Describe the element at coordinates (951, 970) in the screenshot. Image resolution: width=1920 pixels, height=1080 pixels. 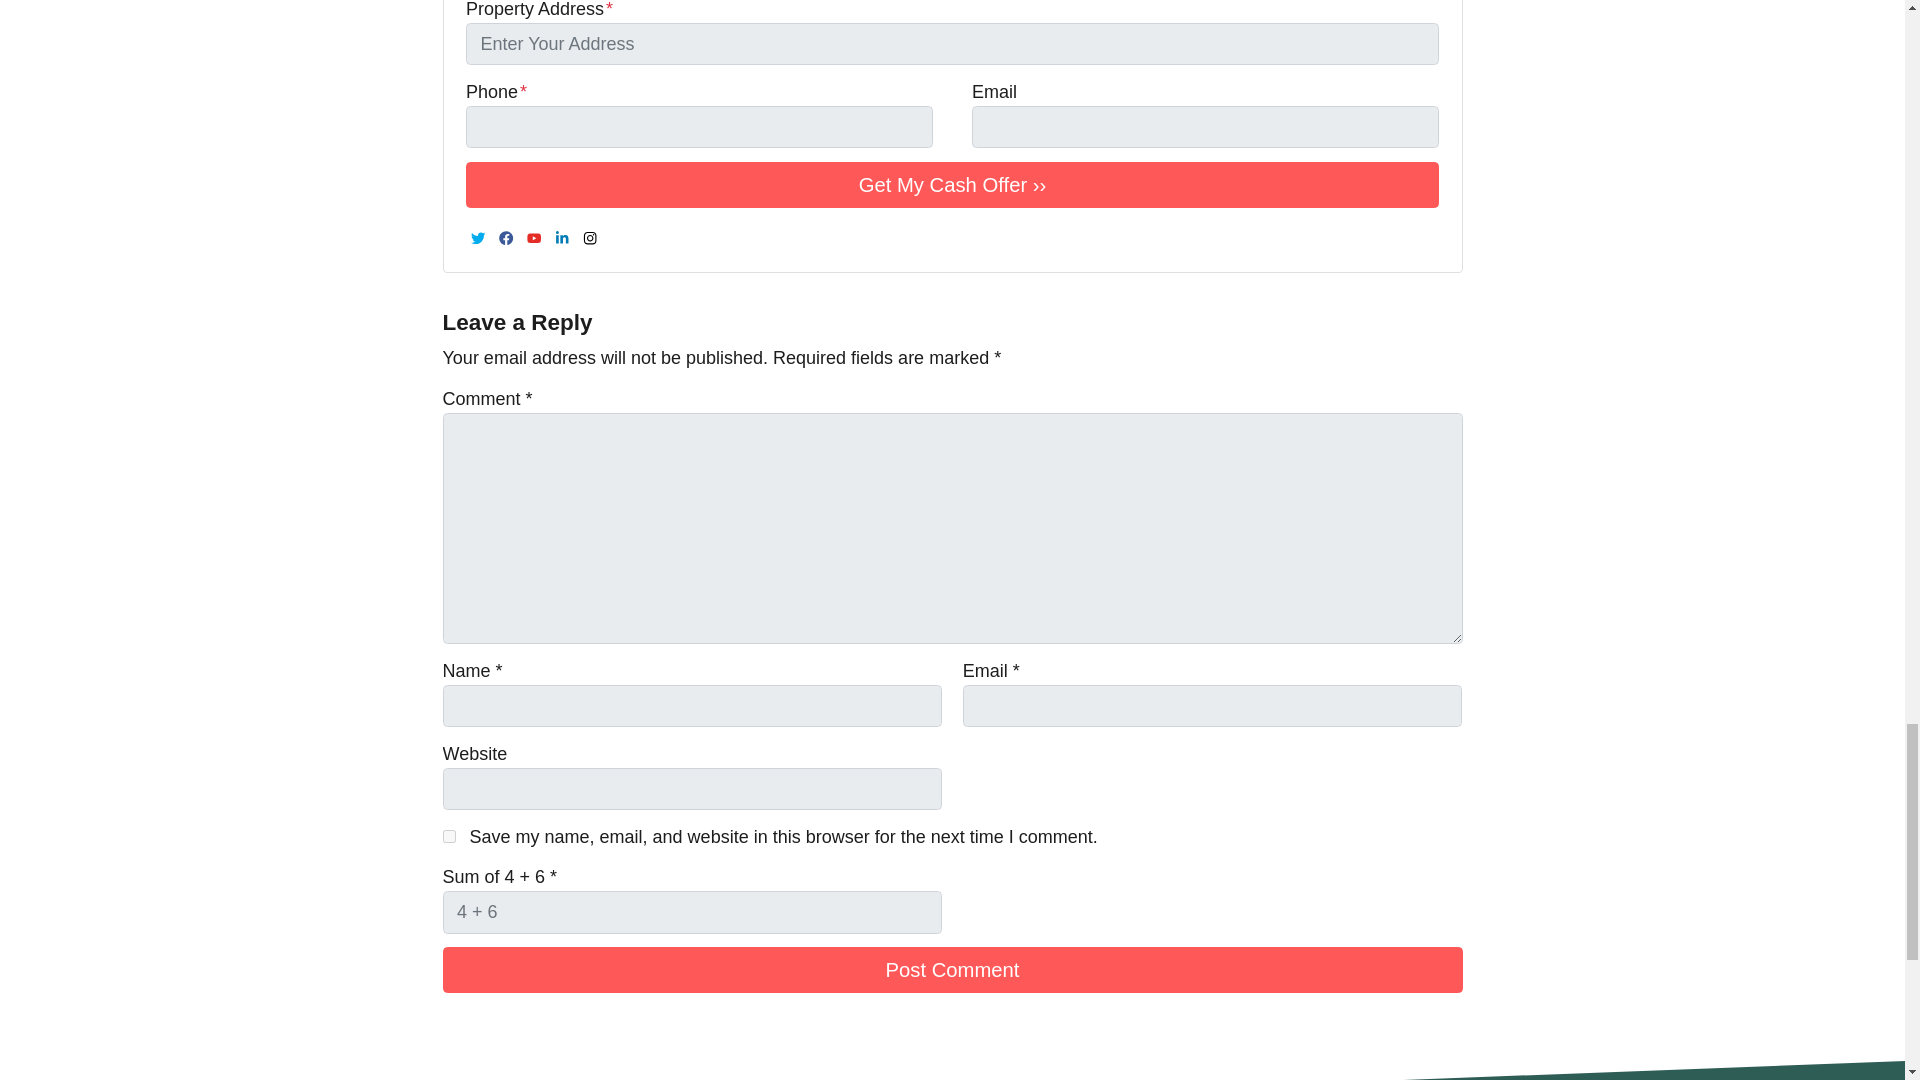
I see `Post Comment` at that location.